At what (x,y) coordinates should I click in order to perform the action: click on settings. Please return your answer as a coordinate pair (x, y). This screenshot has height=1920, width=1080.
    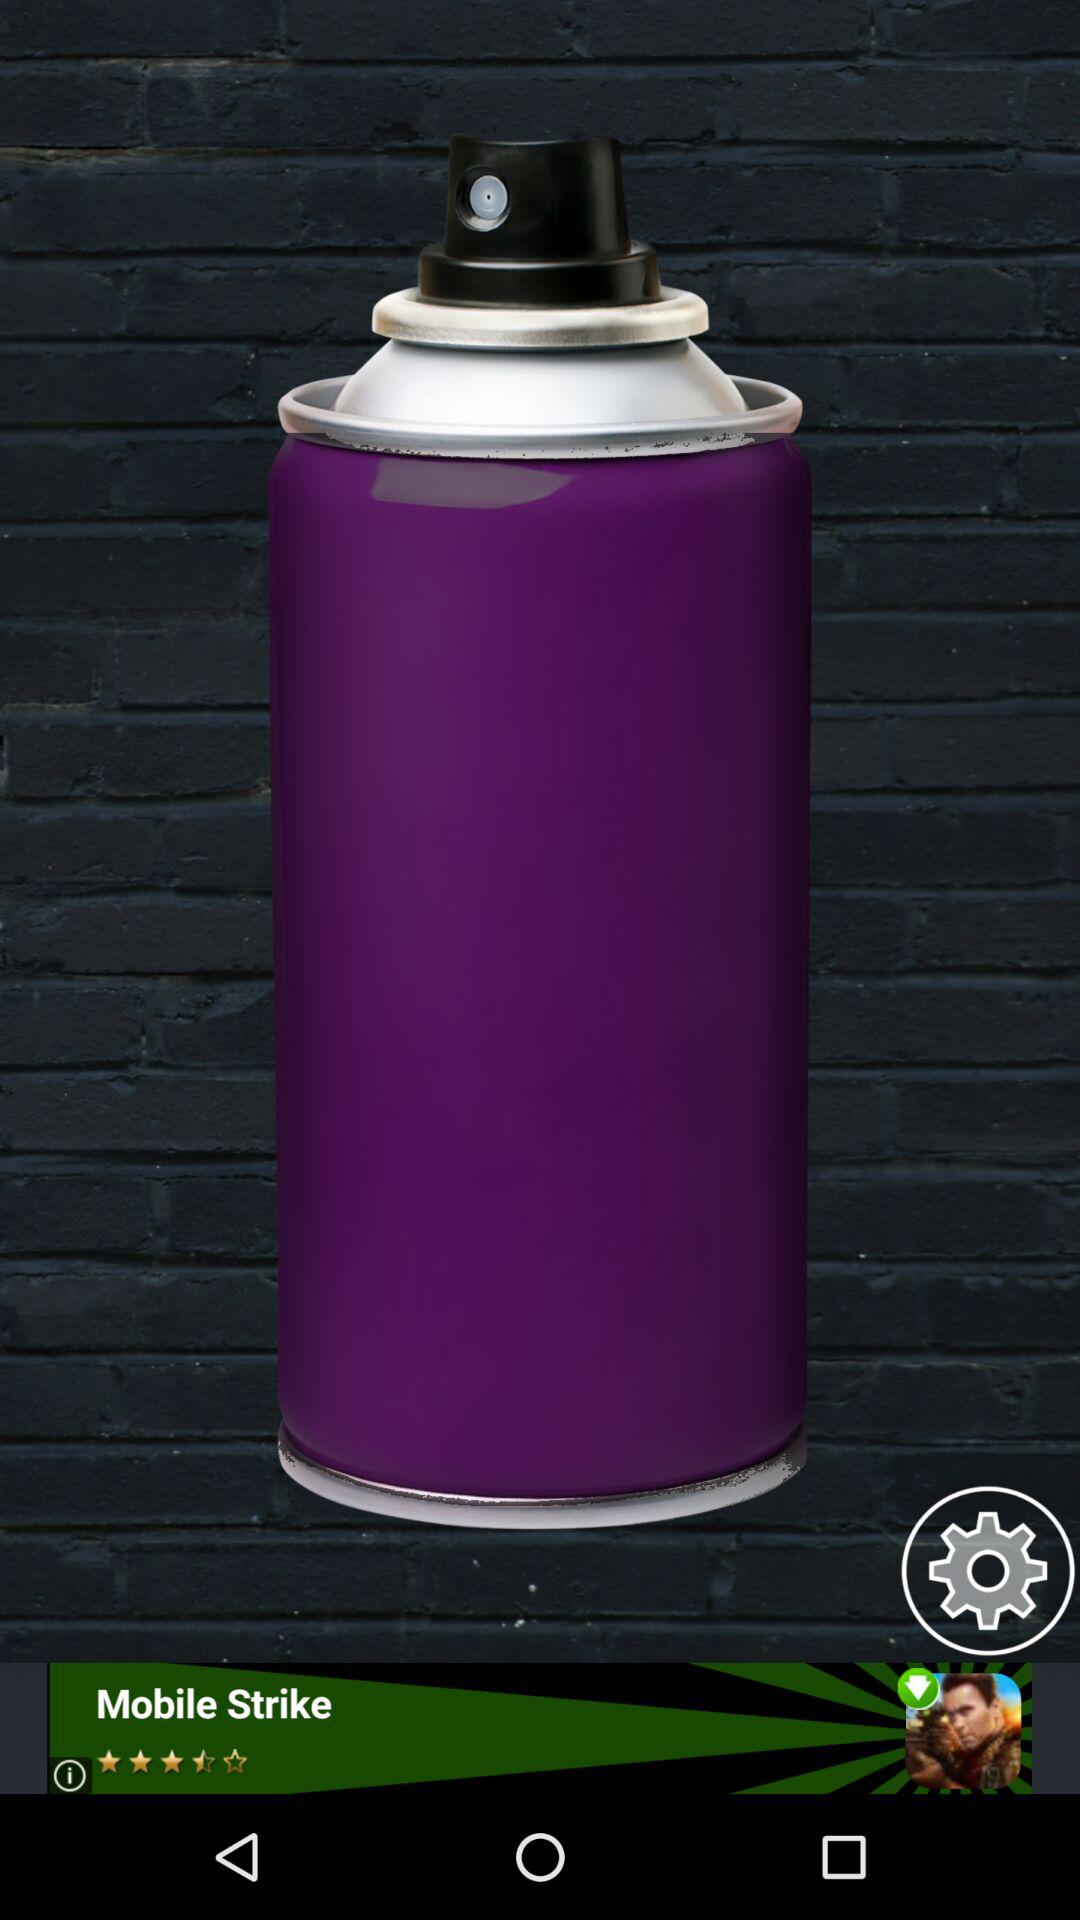
    Looking at the image, I should click on (988, 1570).